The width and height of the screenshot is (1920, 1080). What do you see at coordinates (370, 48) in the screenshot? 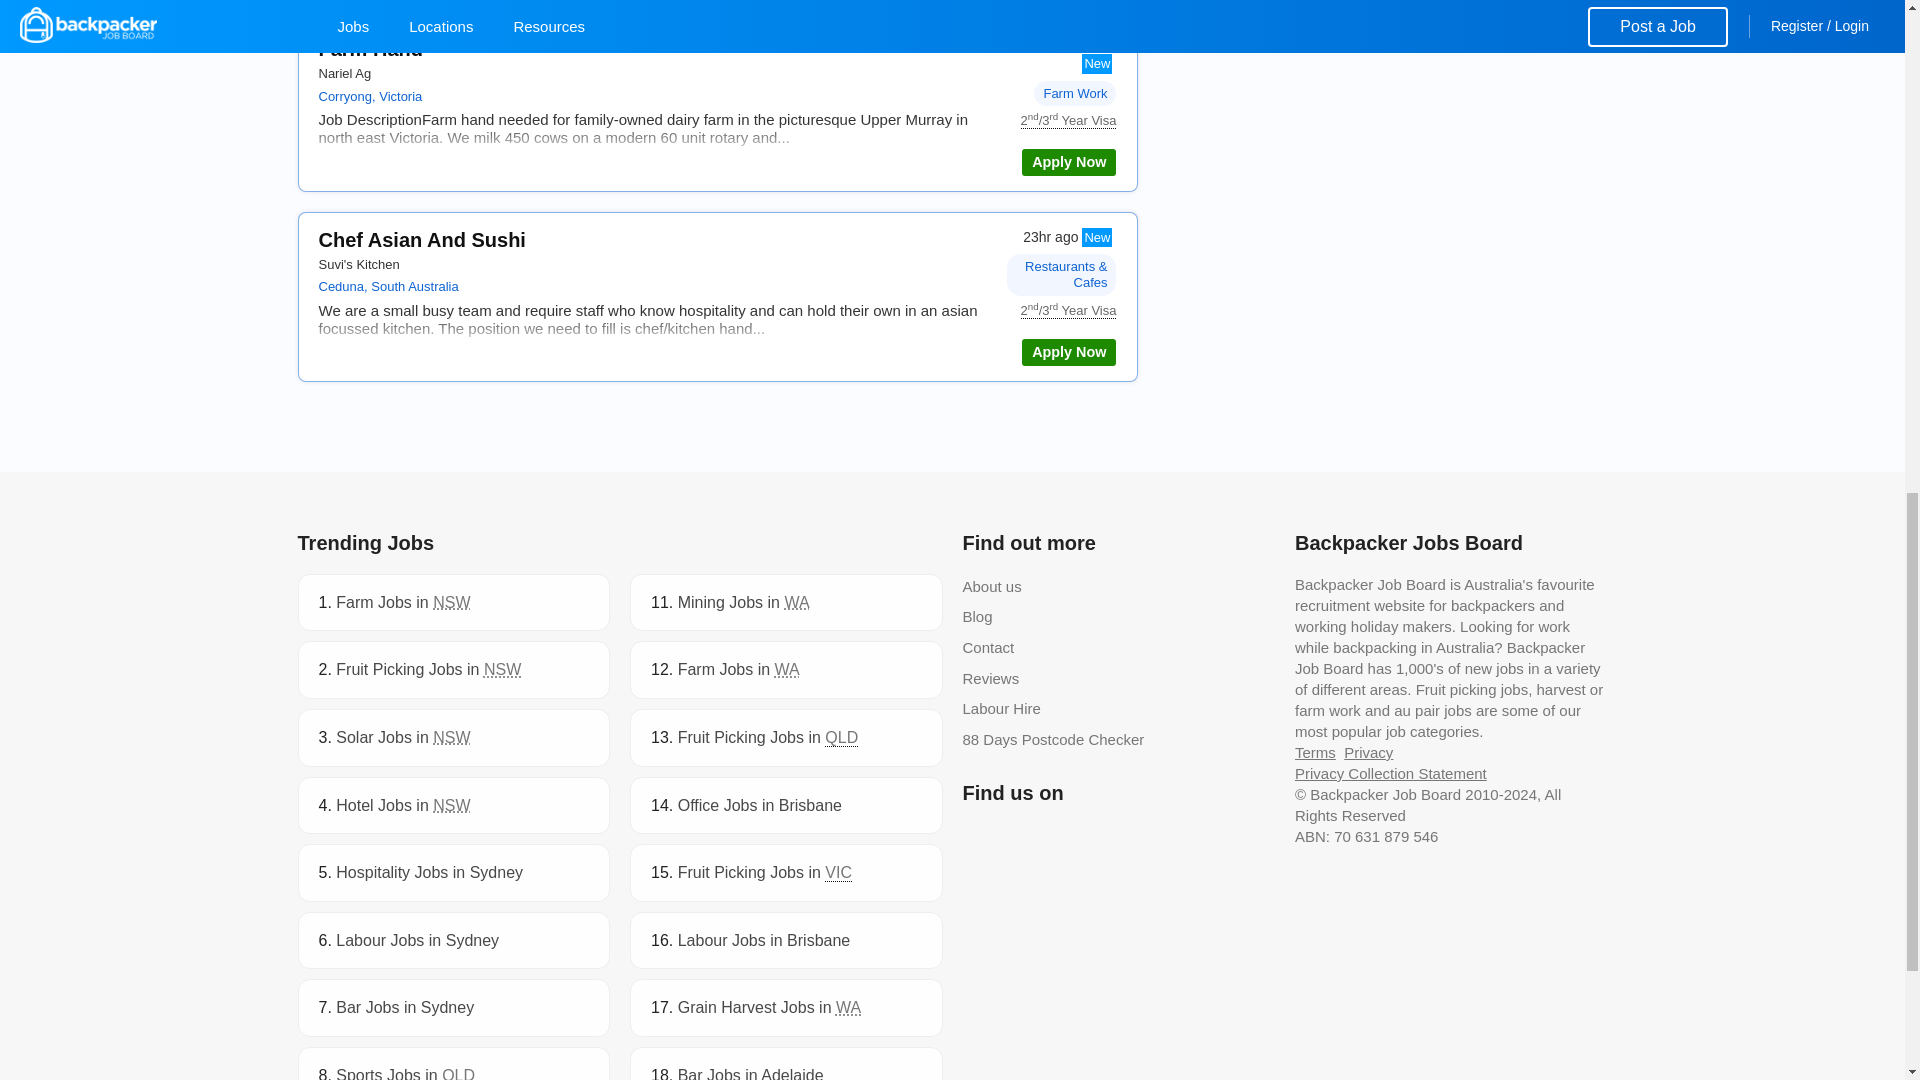
I see `Farm Hand` at bounding box center [370, 48].